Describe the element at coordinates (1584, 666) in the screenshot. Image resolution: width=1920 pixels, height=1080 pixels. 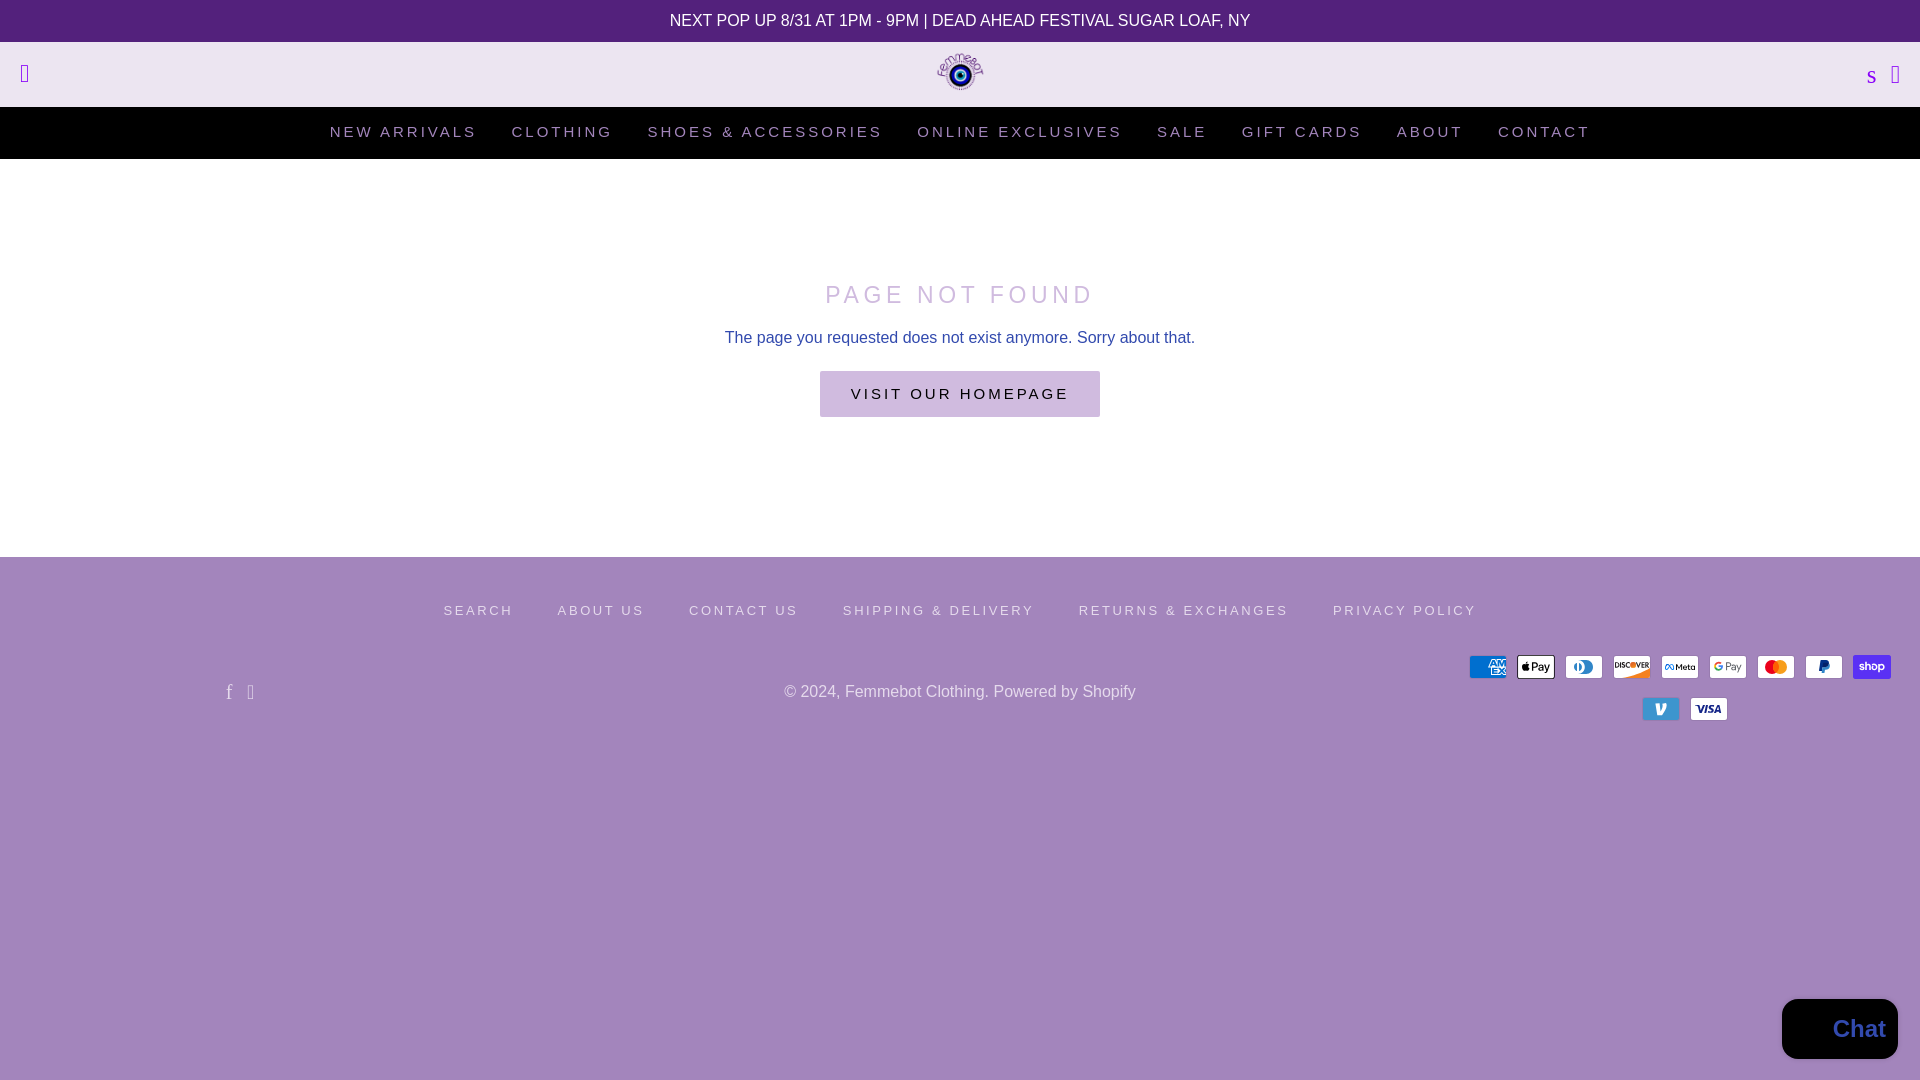
I see `Diners Club` at that location.